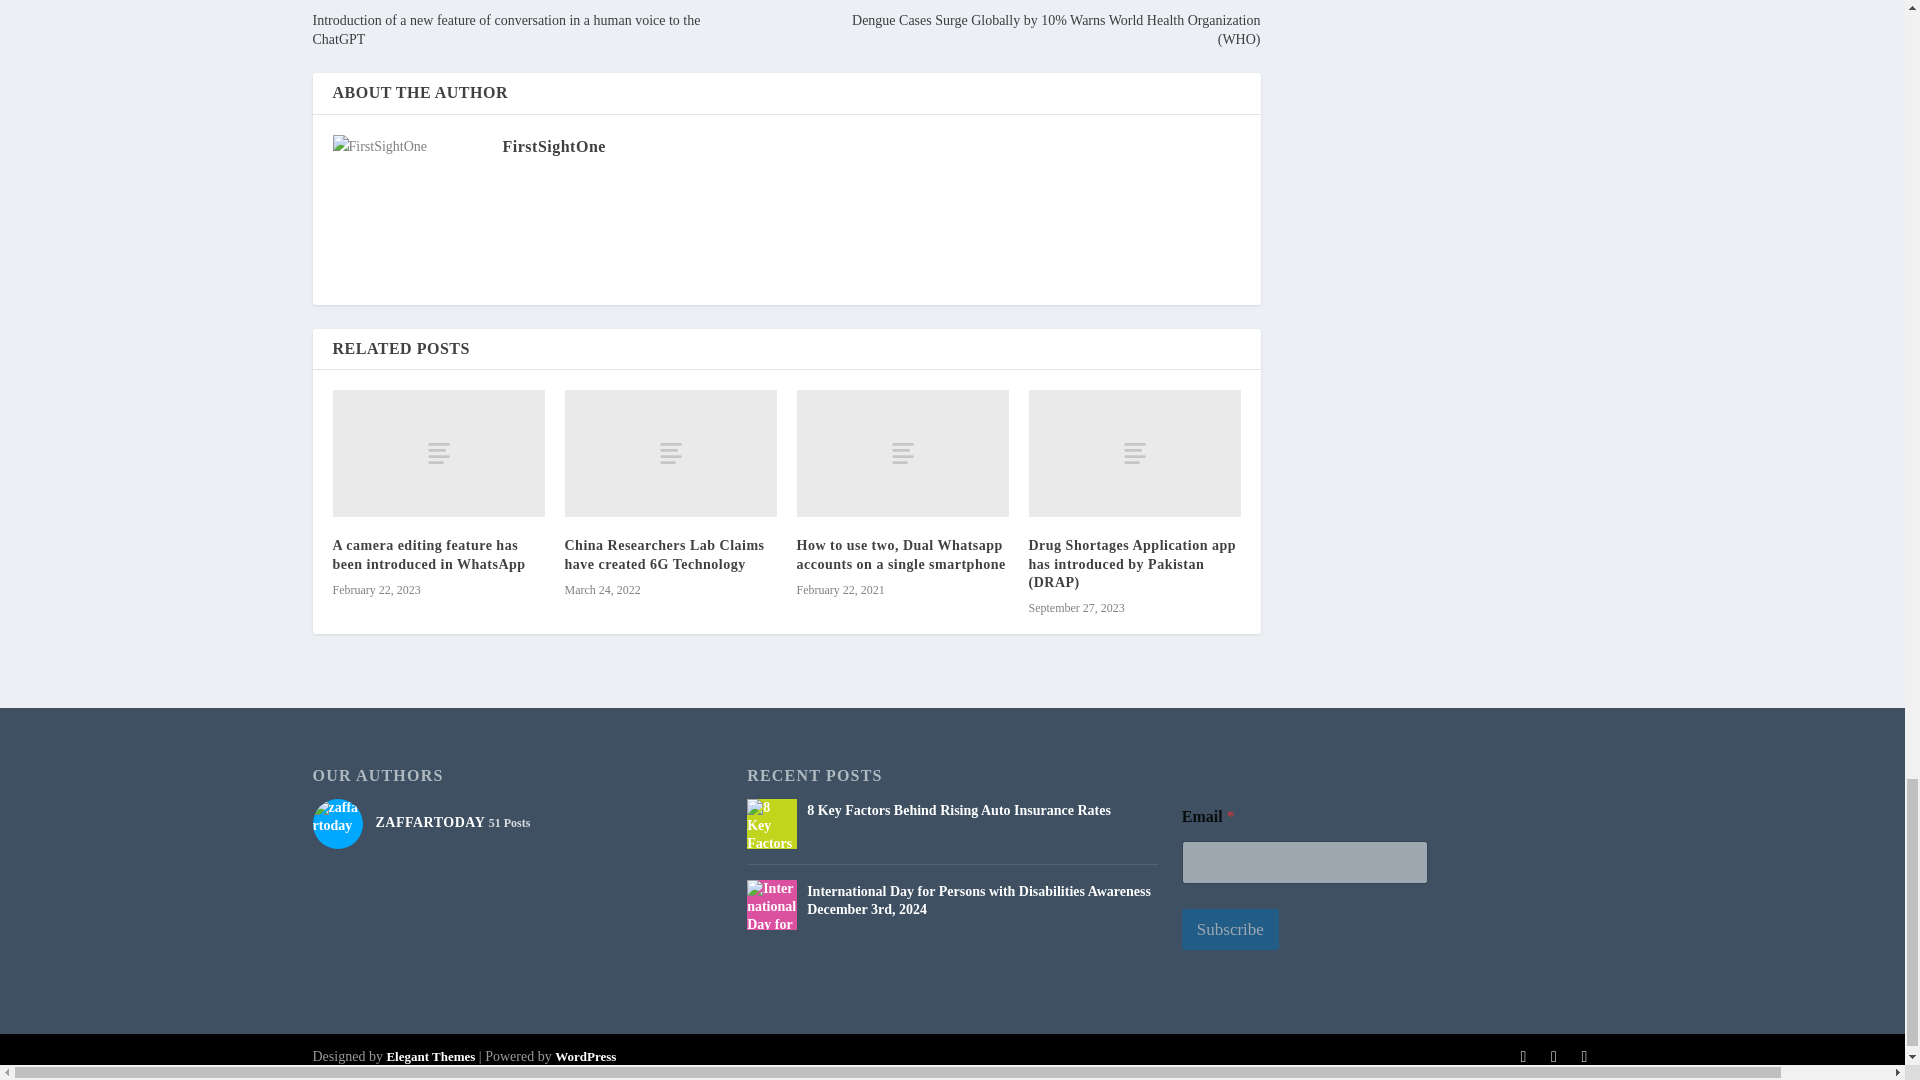 This screenshot has width=1920, height=1080. What do you see at coordinates (670, 453) in the screenshot?
I see `China Researchers Lab Claims have created 6G Technology` at bounding box center [670, 453].